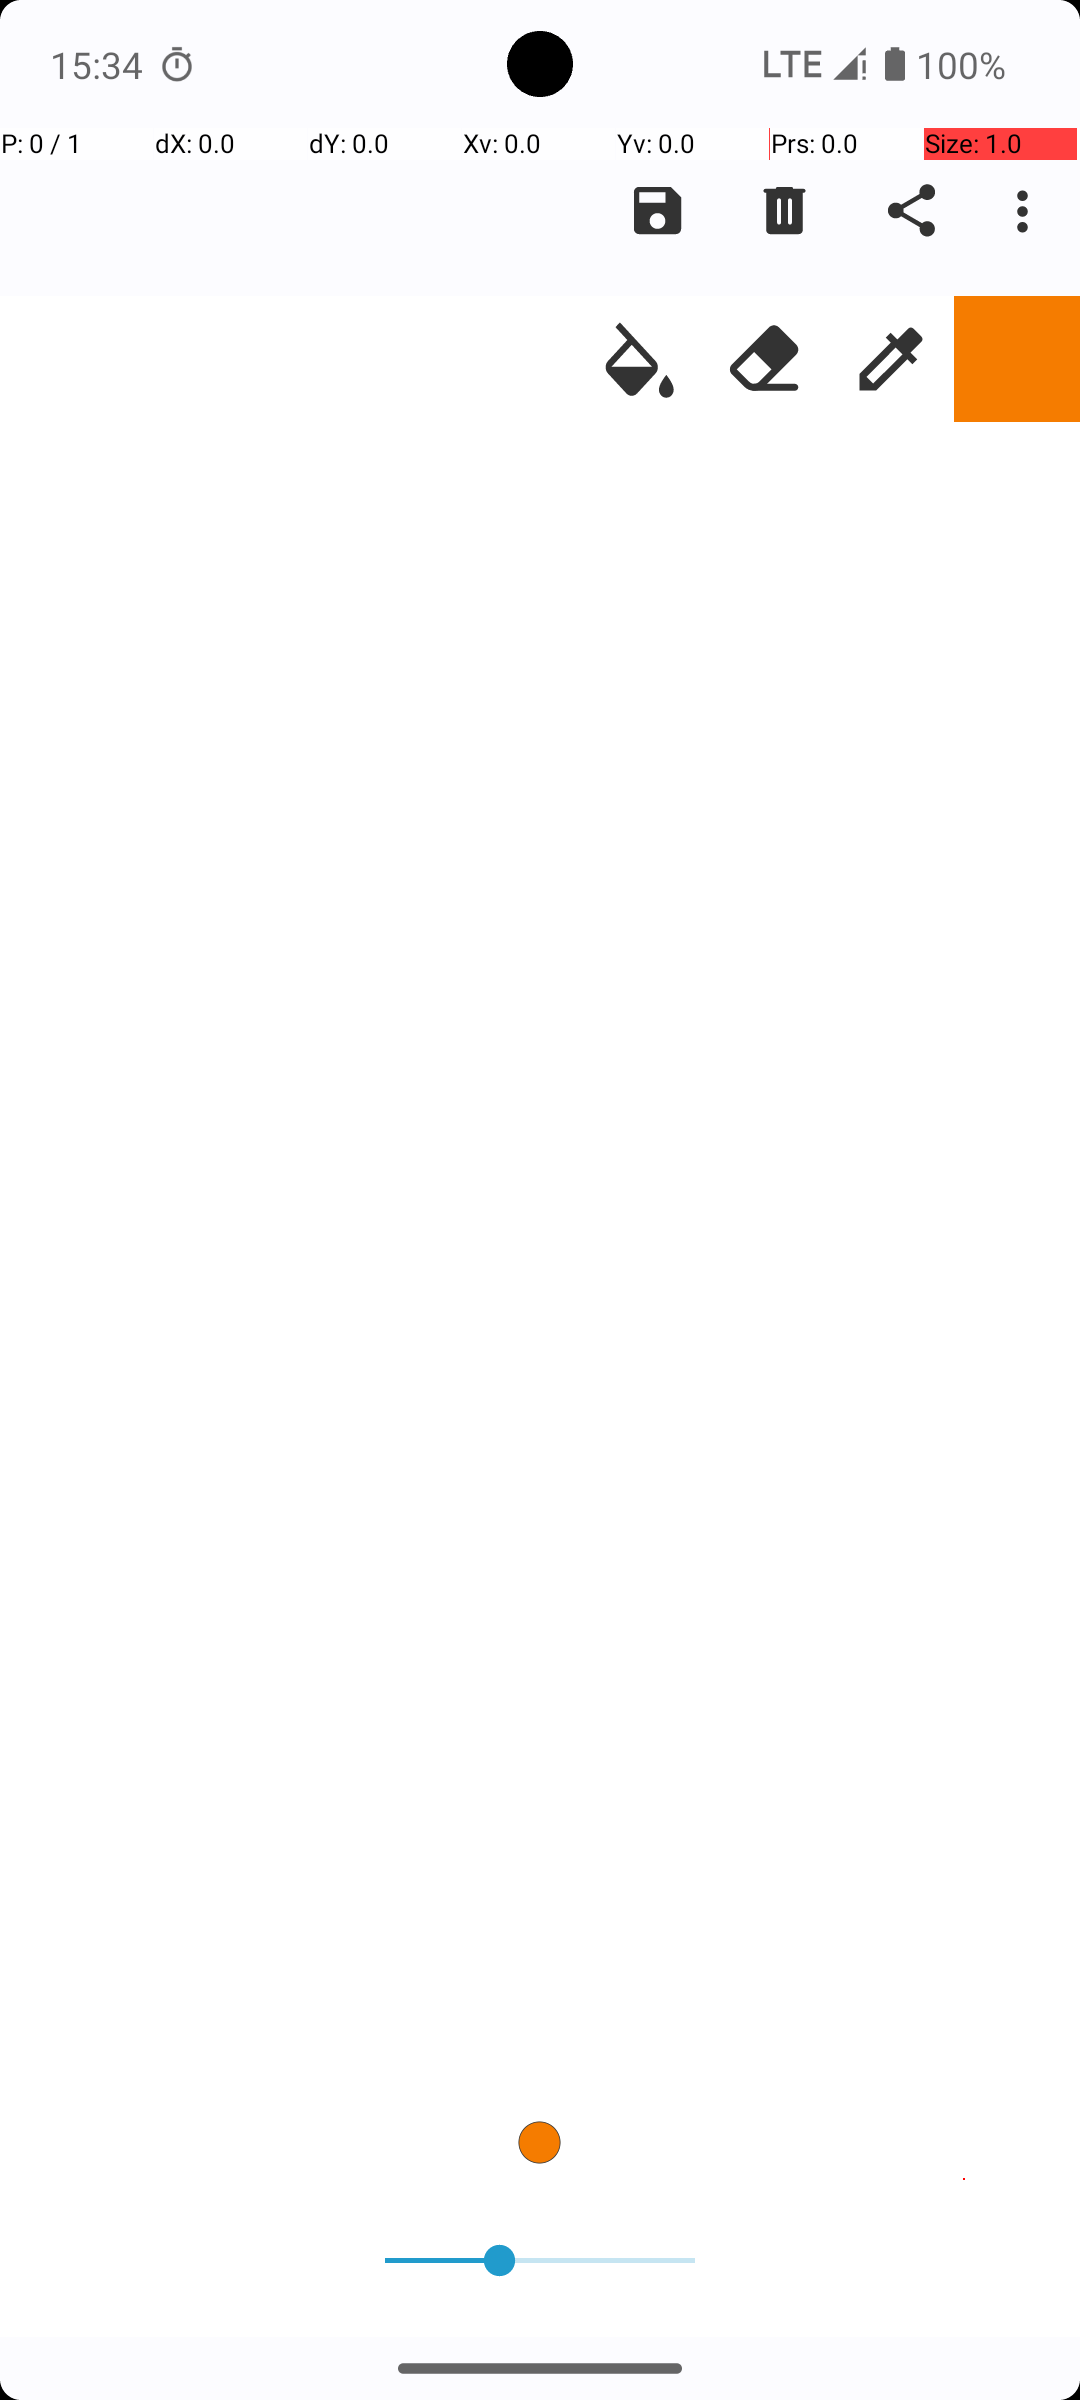 This screenshot has height=2400, width=1080. I want to click on Eyedropper, so click(891, 359).